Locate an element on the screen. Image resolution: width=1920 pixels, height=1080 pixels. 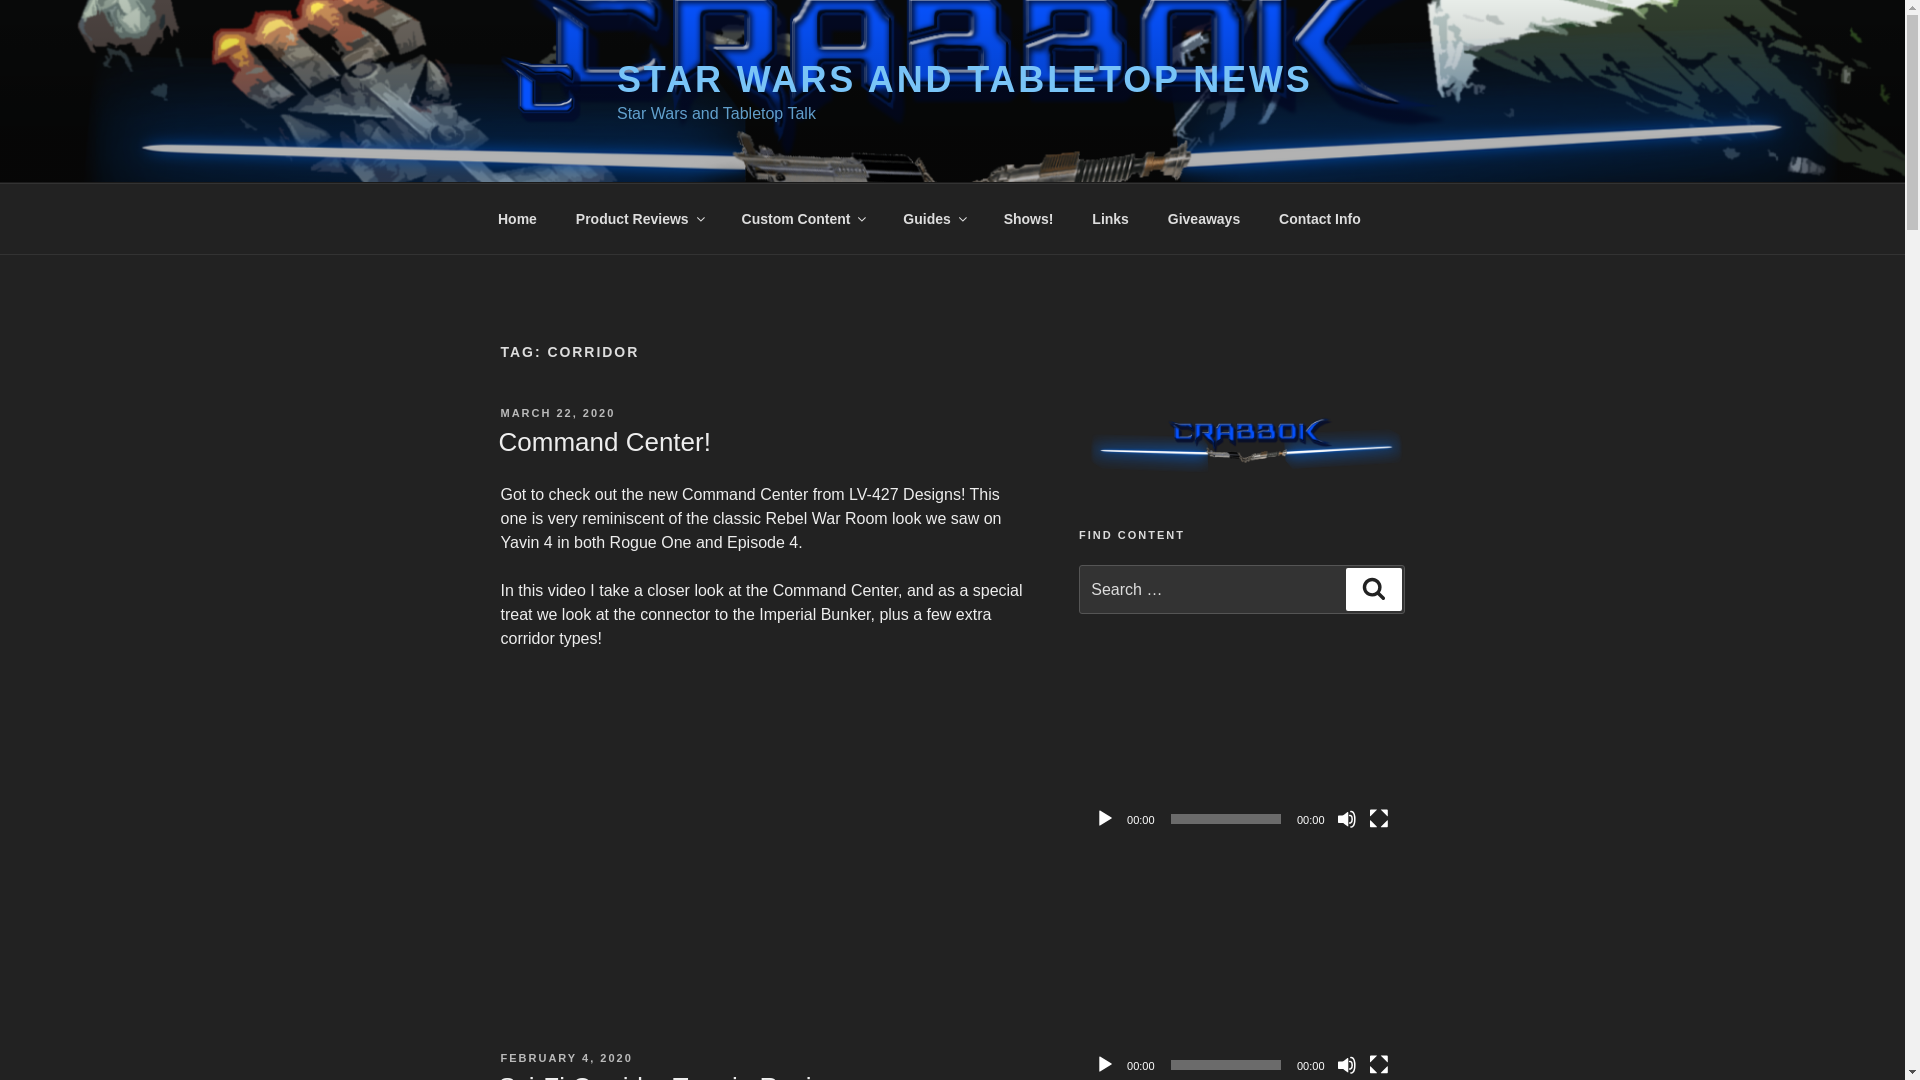
Mute is located at coordinates (1346, 818).